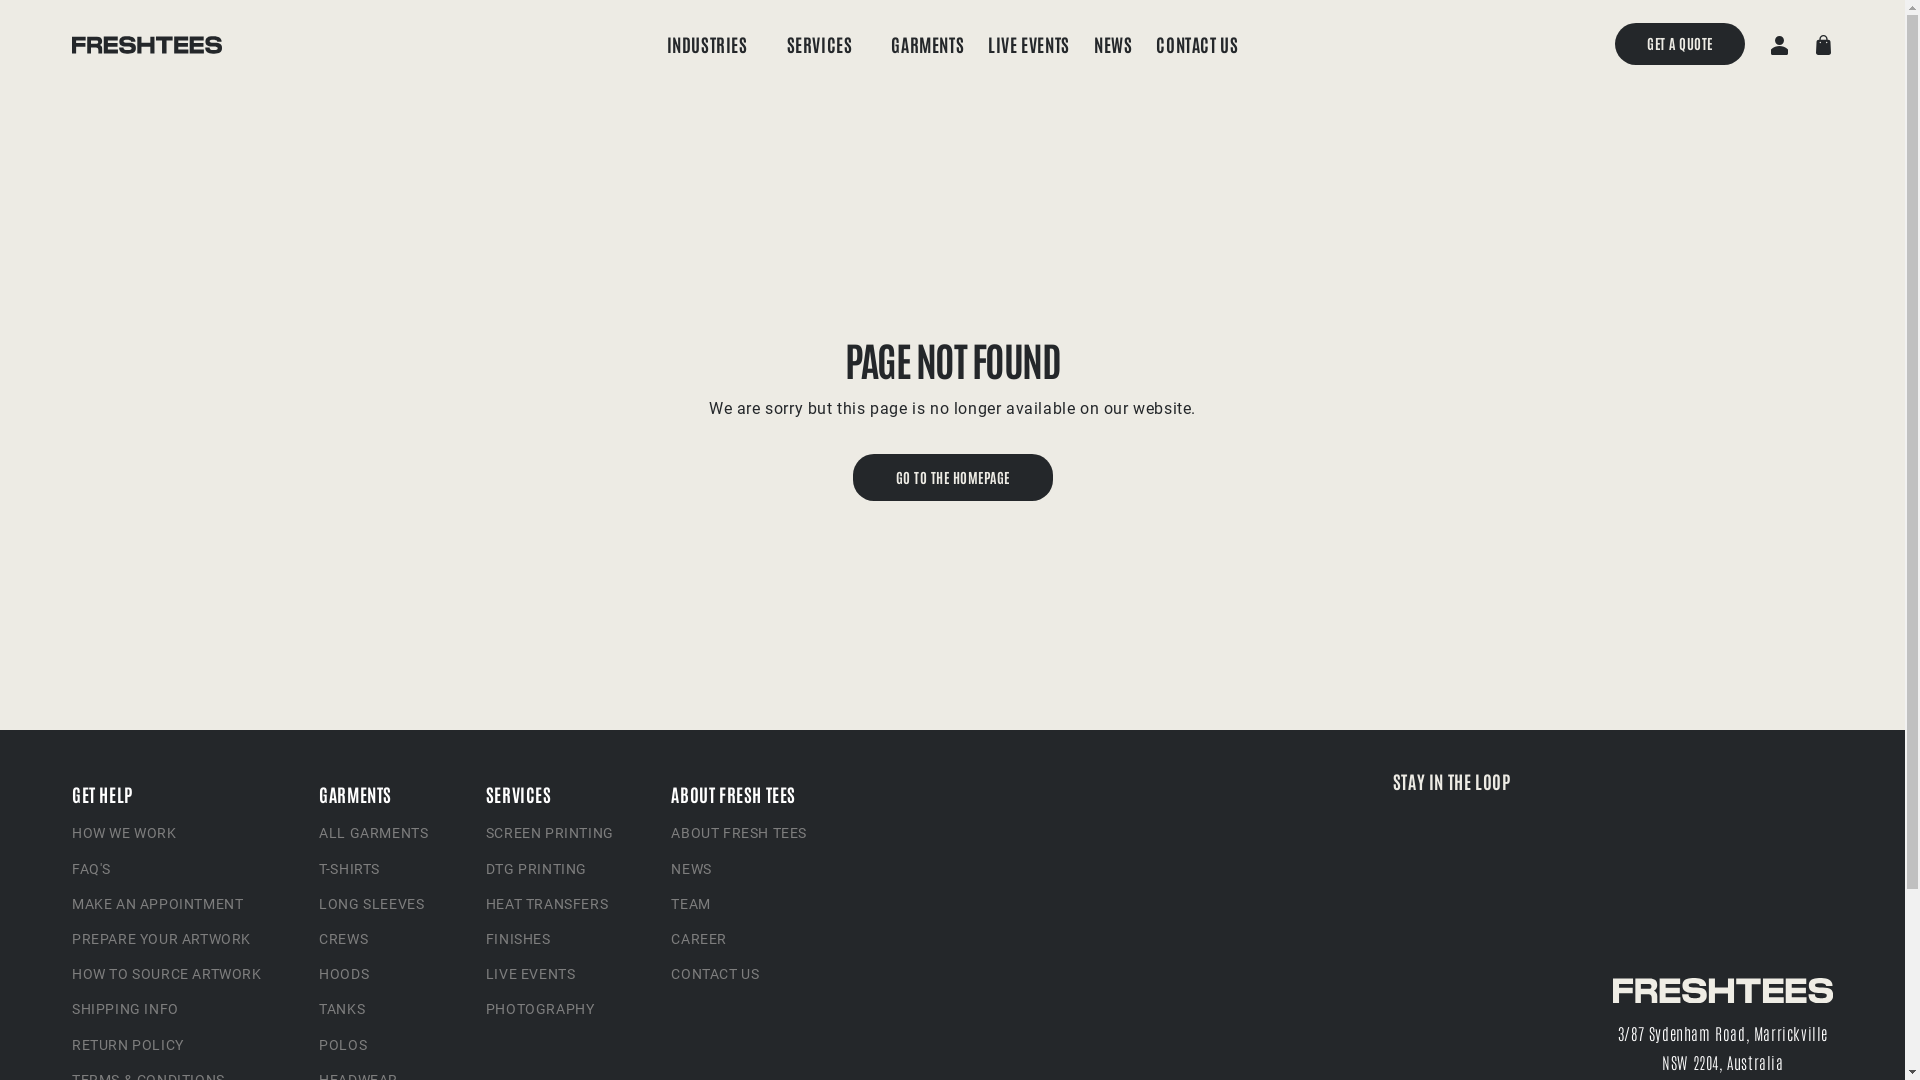  I want to click on PREPARE YOUR ARTWORK, so click(162, 940).